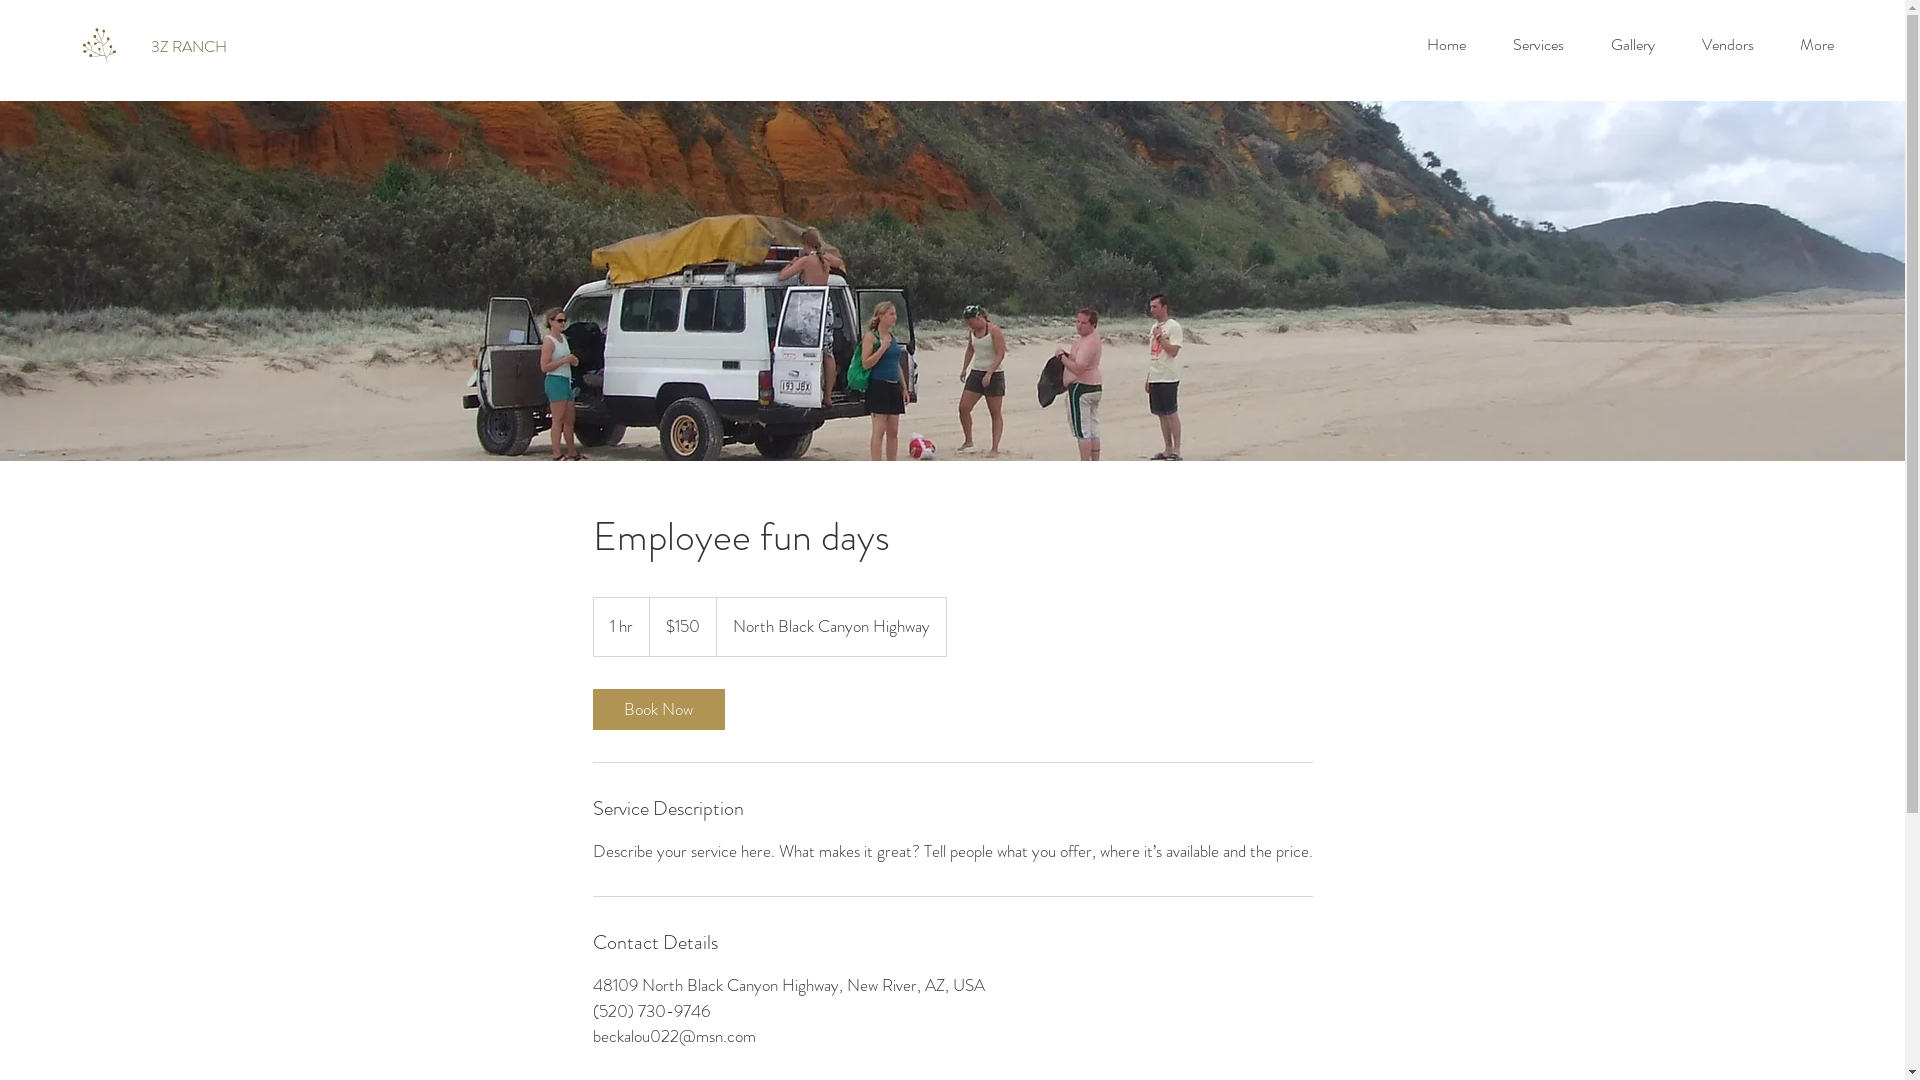  I want to click on Vendors, so click(1728, 45).